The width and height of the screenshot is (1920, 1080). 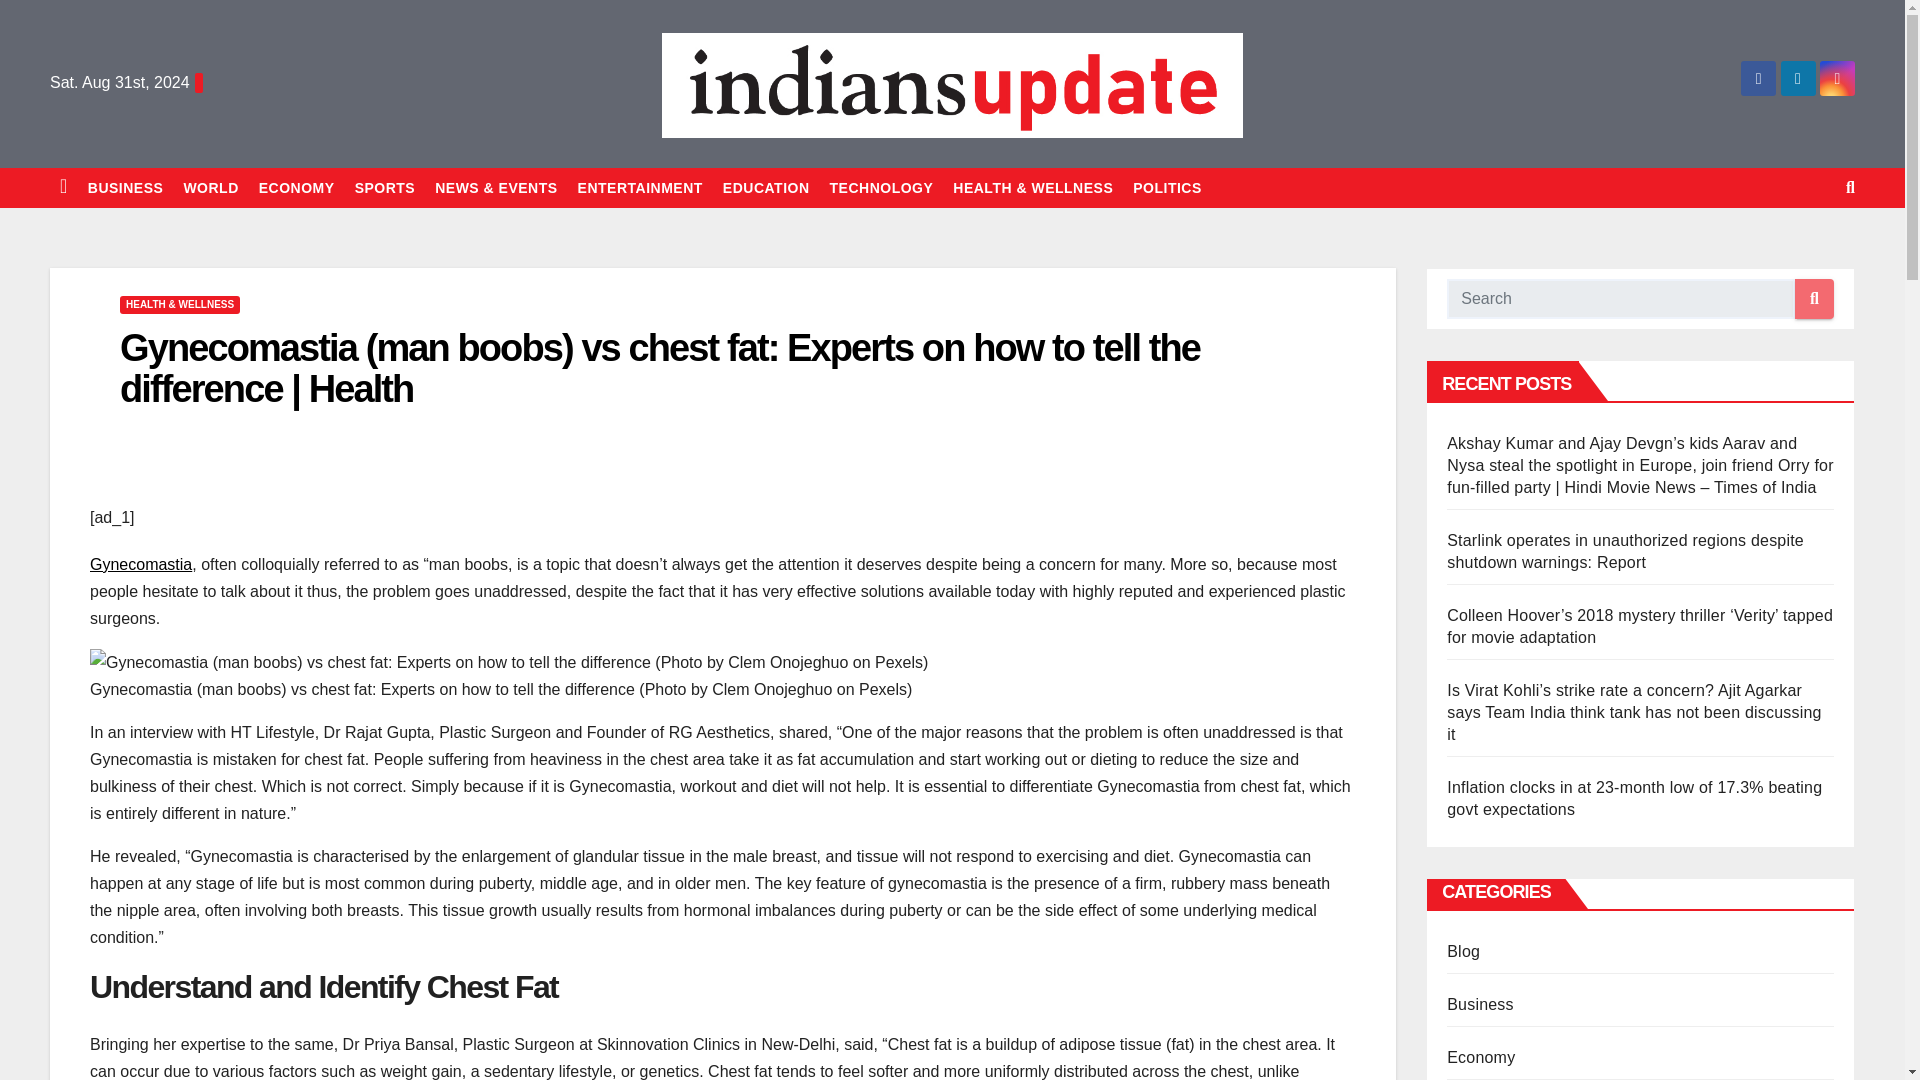 What do you see at coordinates (386, 188) in the screenshot?
I see `SPORTS` at bounding box center [386, 188].